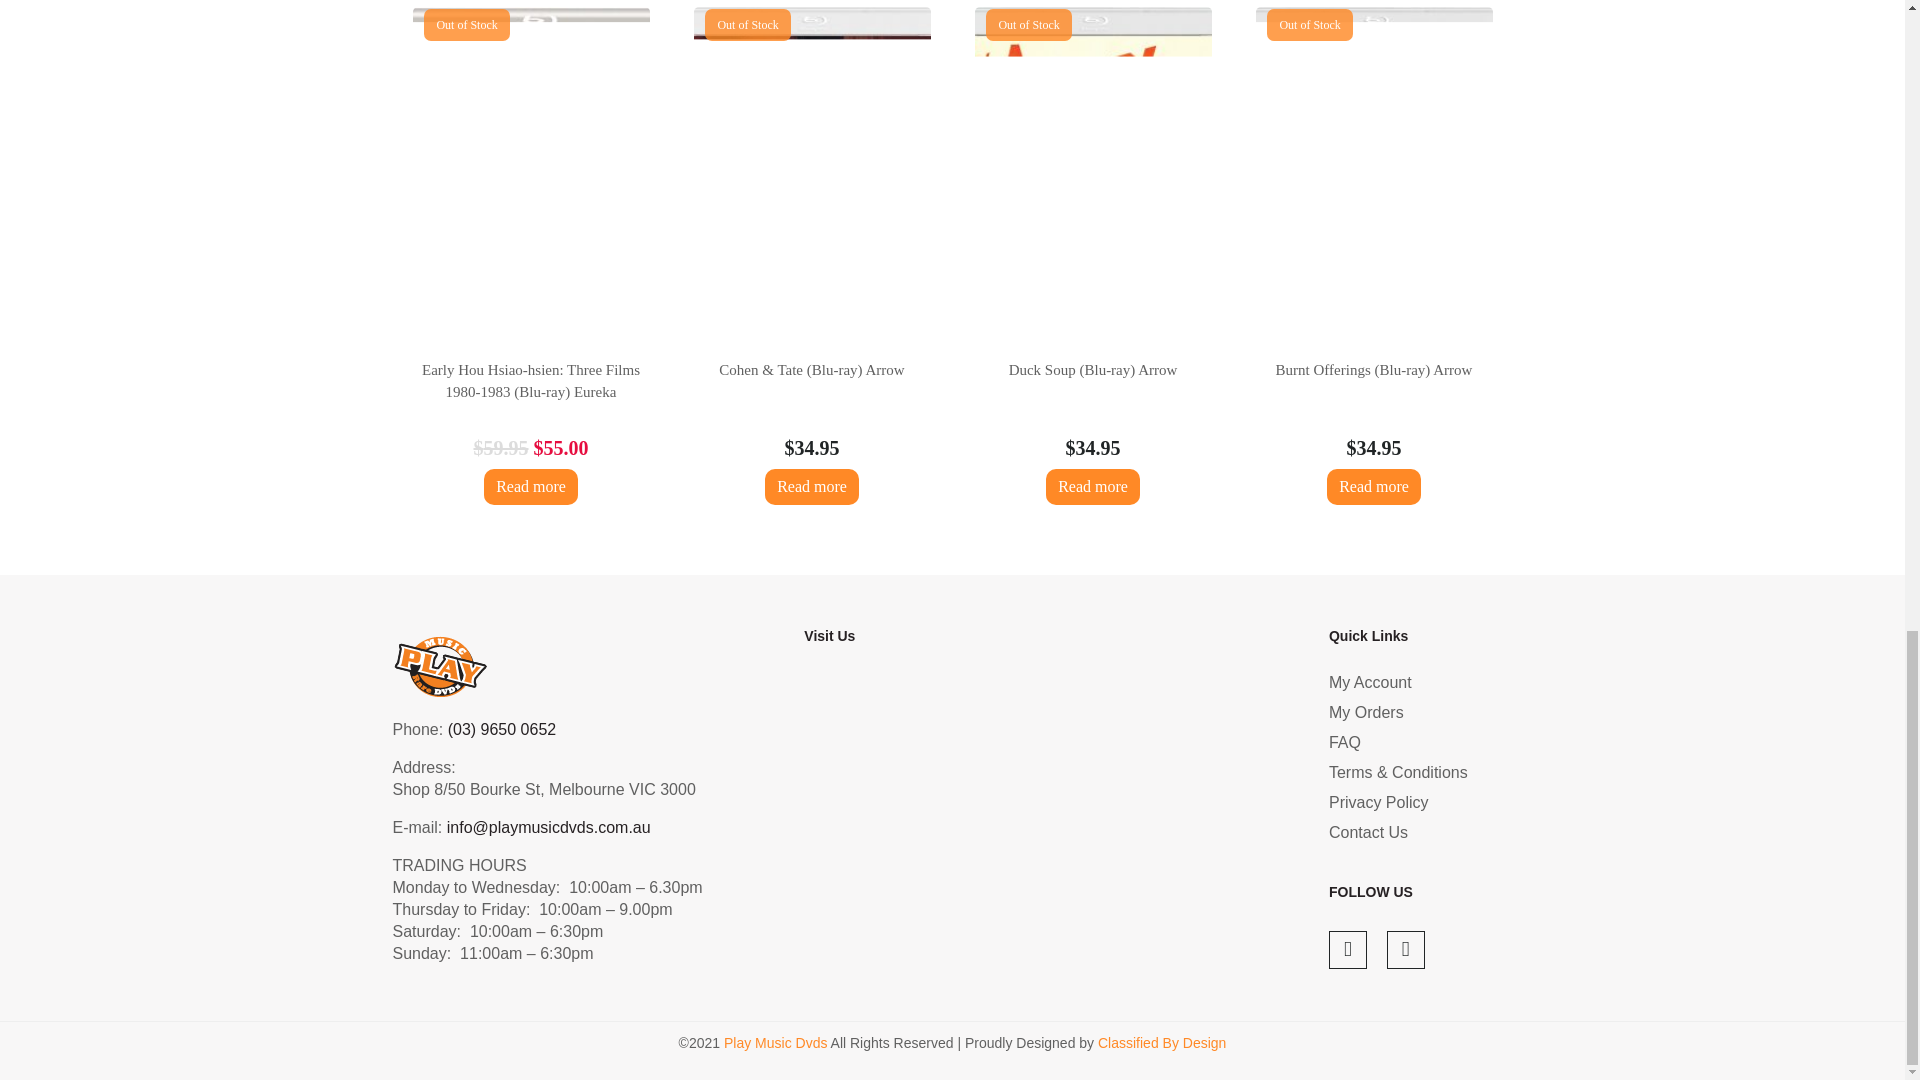 The width and height of the screenshot is (1920, 1080). What do you see at coordinates (811, 486) in the screenshot?
I see `Read more` at bounding box center [811, 486].